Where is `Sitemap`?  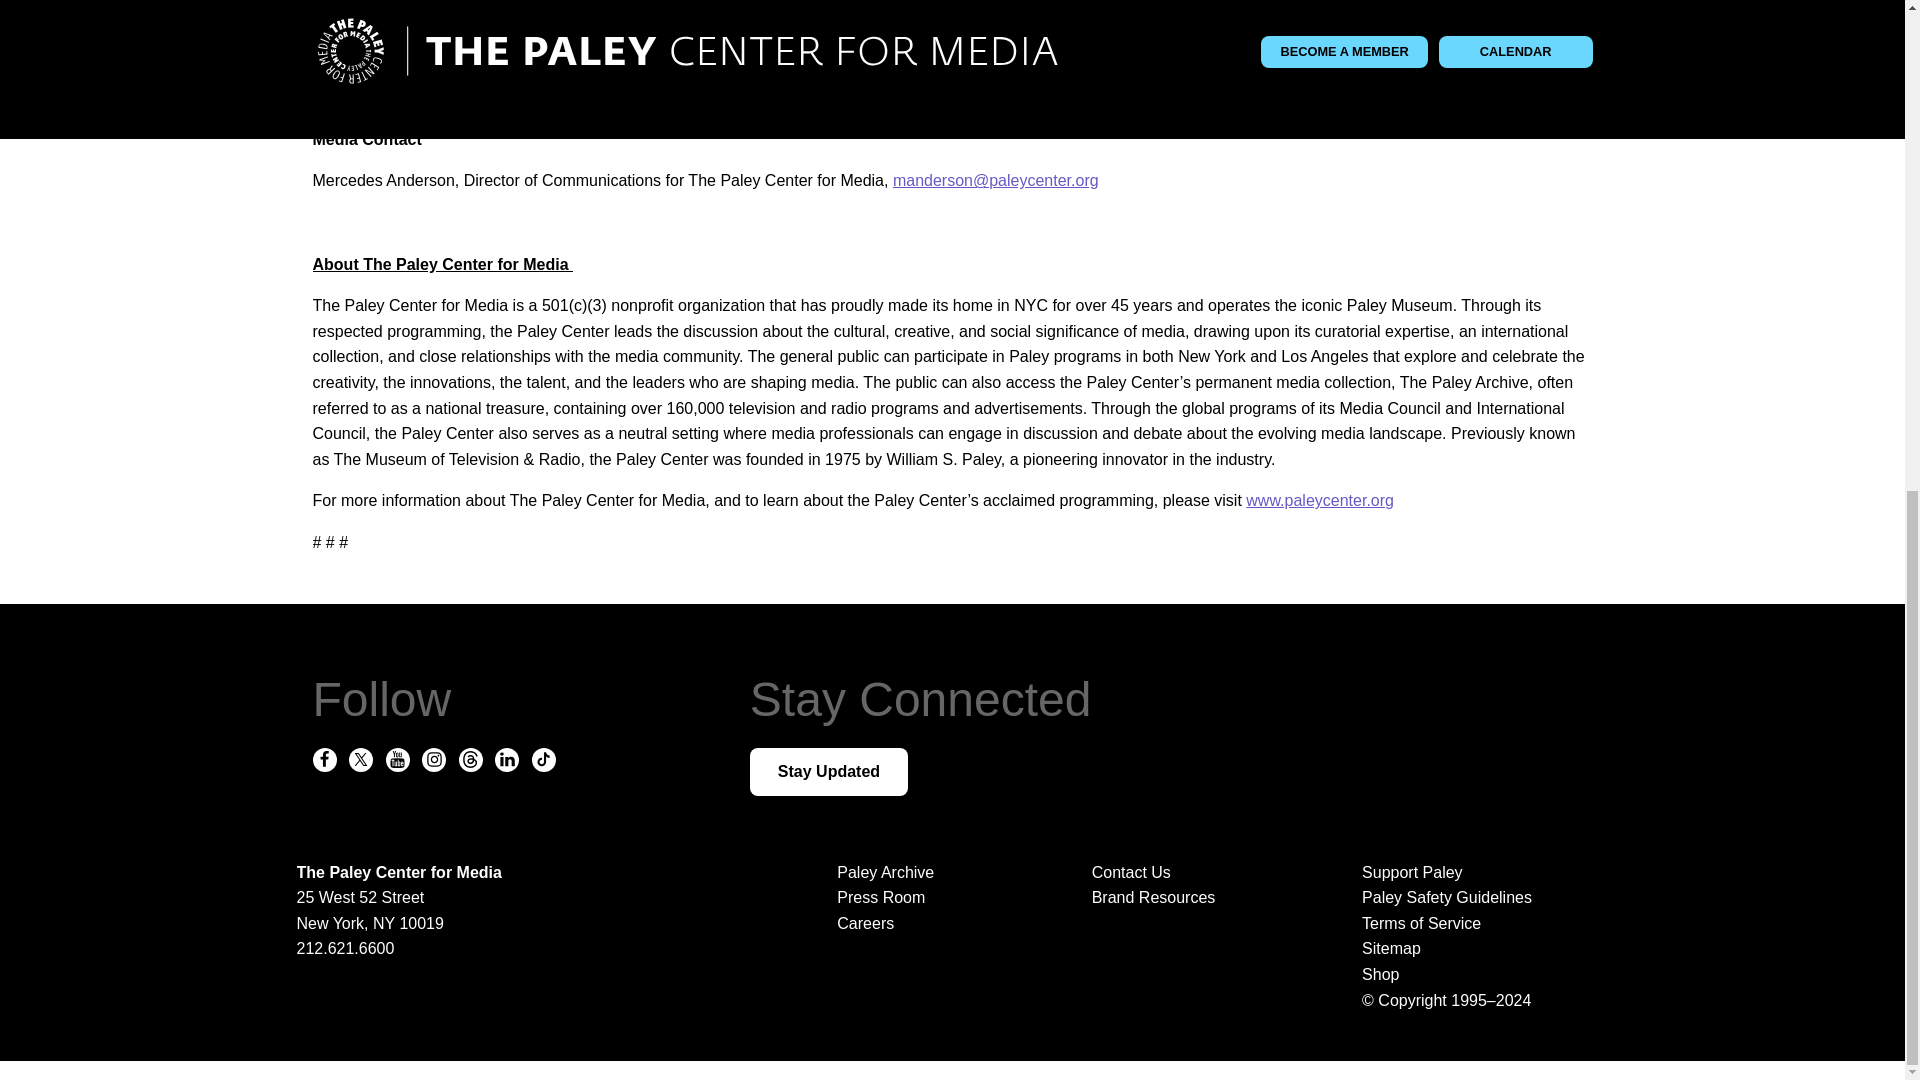 Sitemap is located at coordinates (1476, 949).